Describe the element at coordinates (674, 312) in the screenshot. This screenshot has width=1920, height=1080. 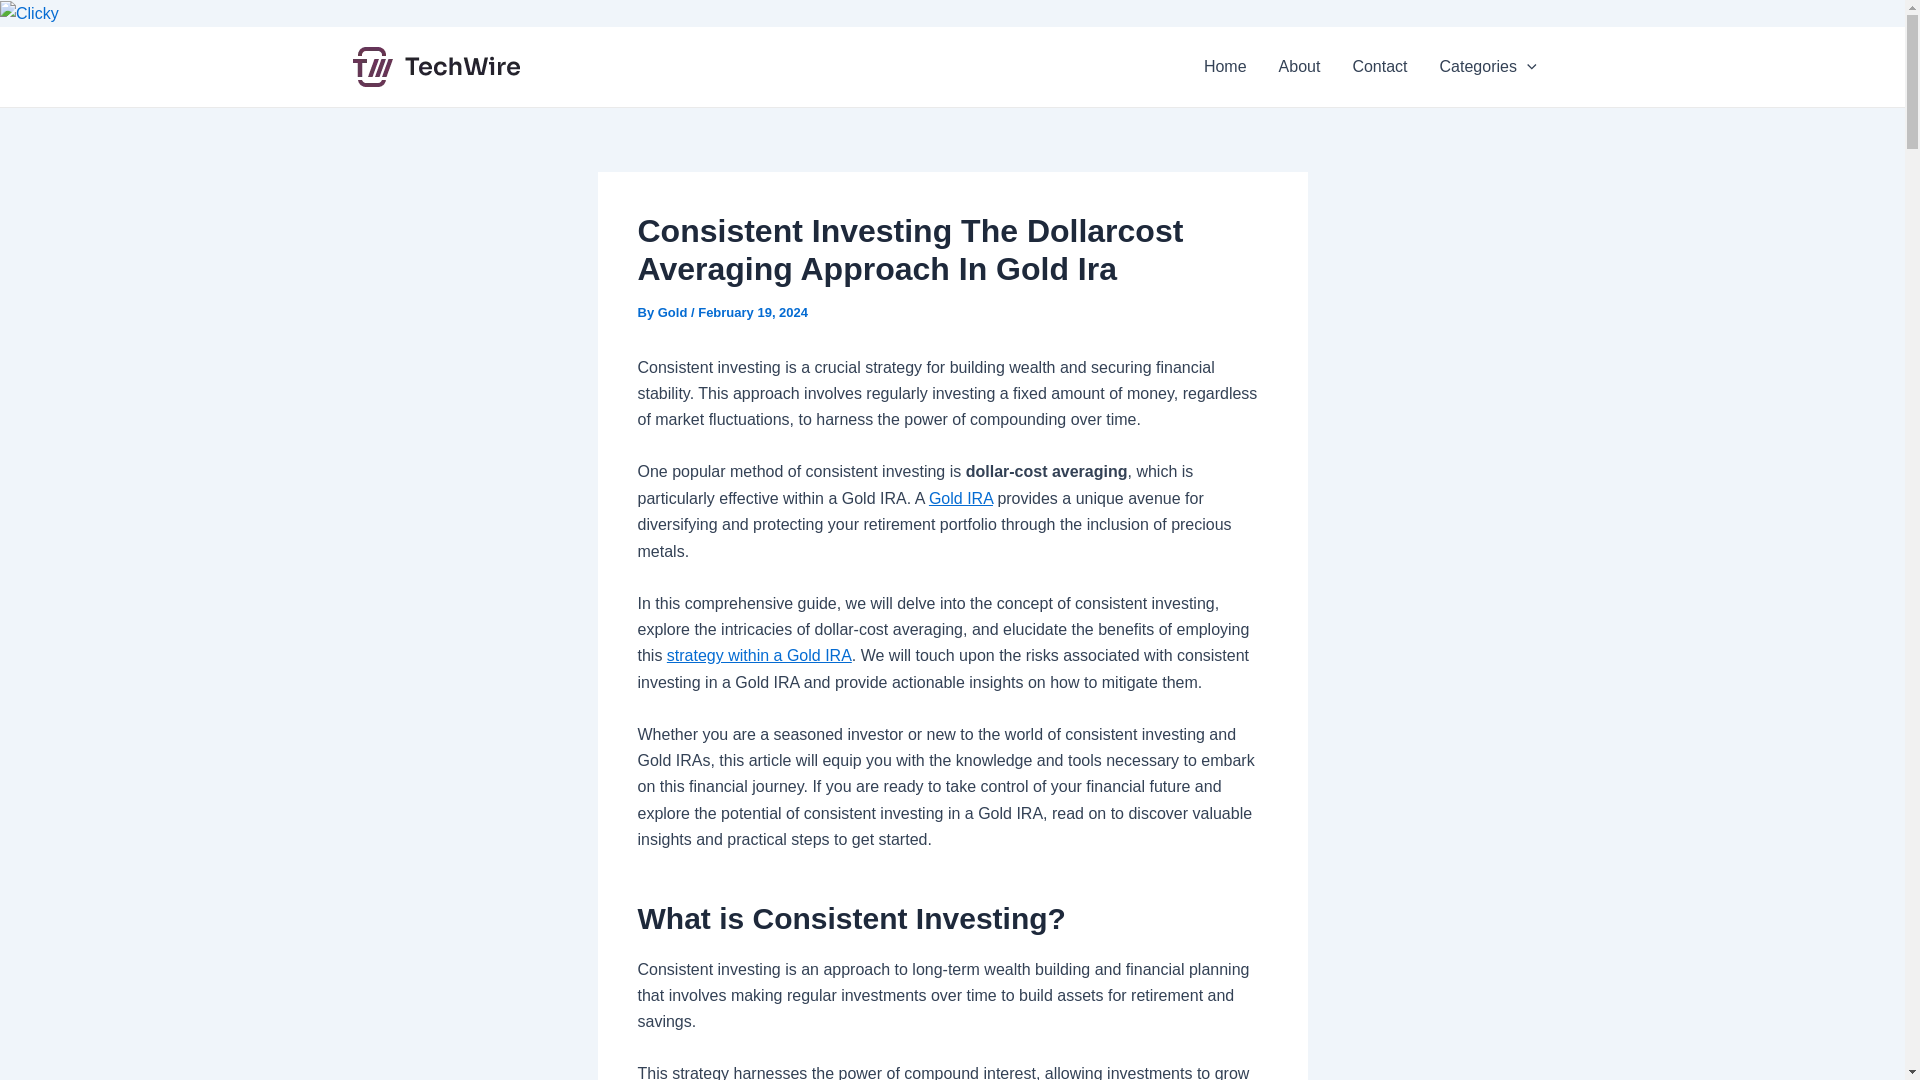
I see `Gold` at that location.